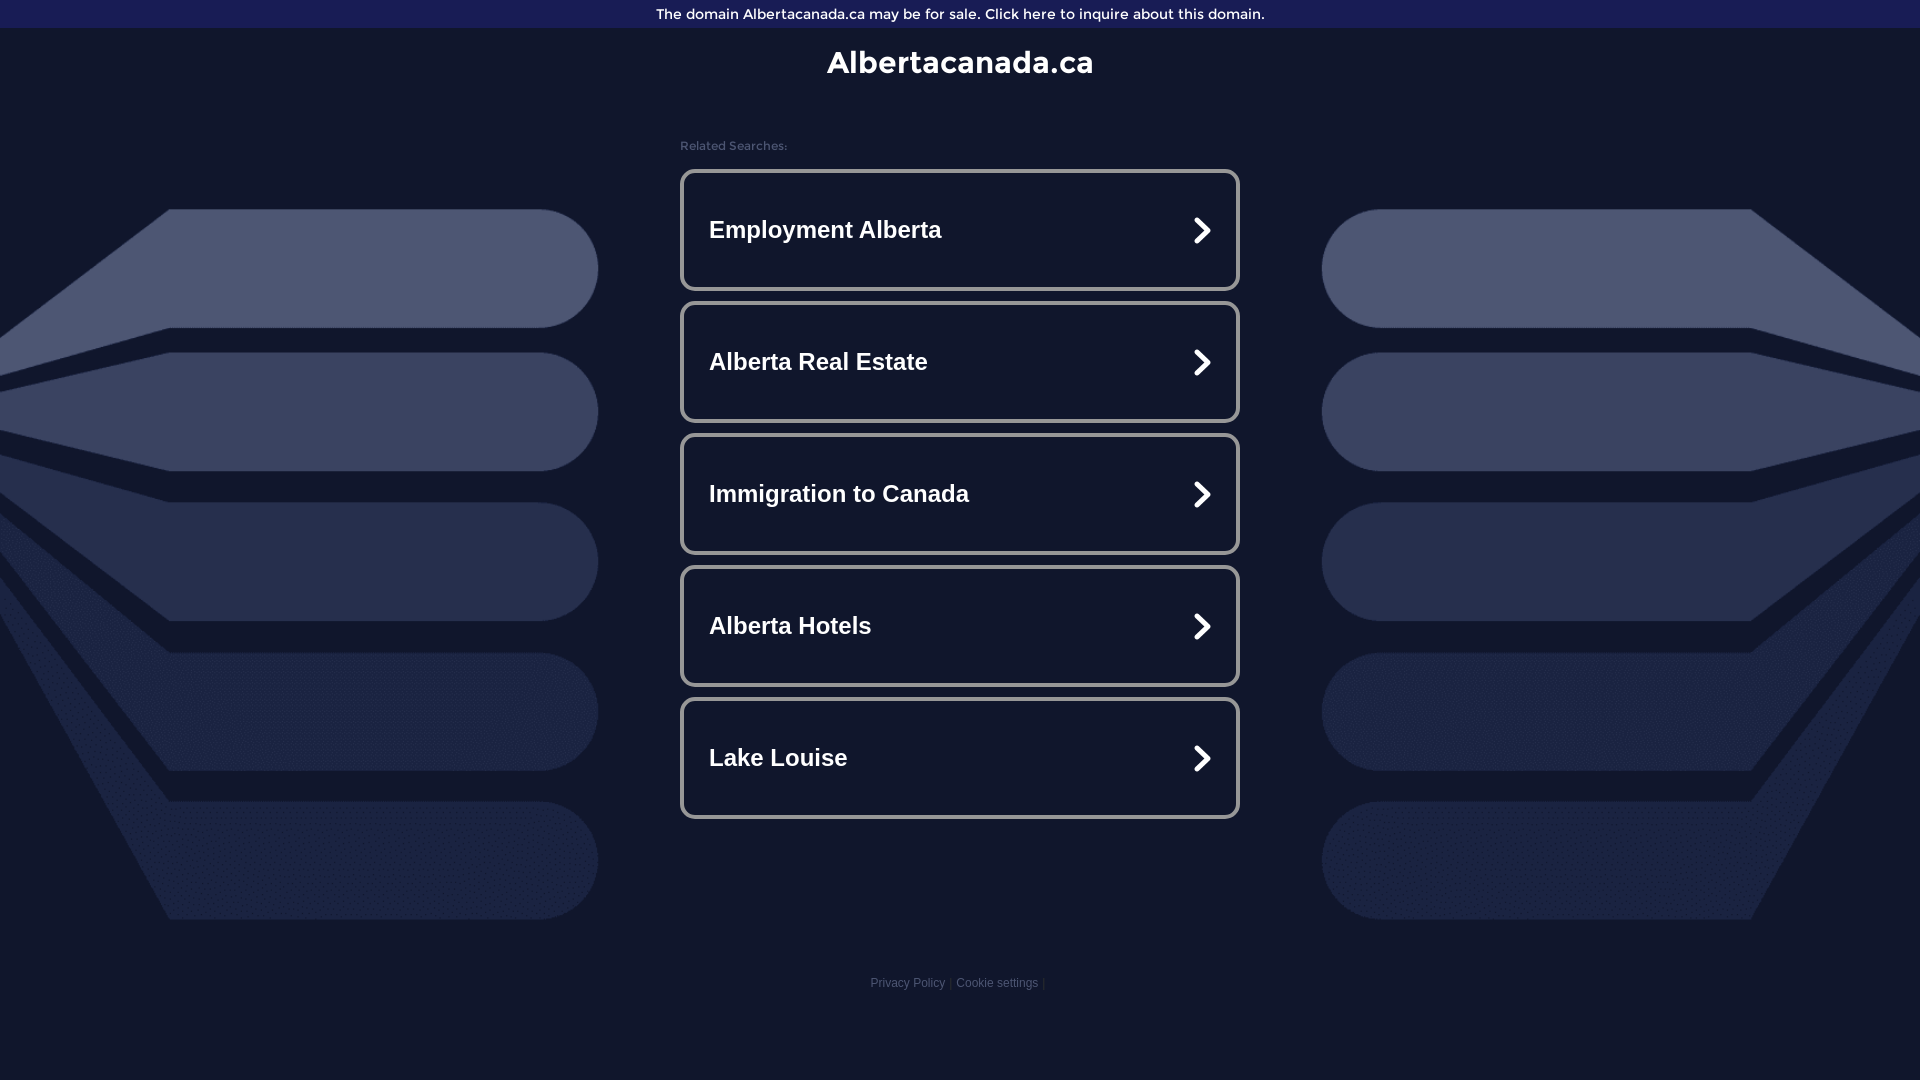  What do you see at coordinates (997, 983) in the screenshot?
I see `Cookie settings` at bounding box center [997, 983].